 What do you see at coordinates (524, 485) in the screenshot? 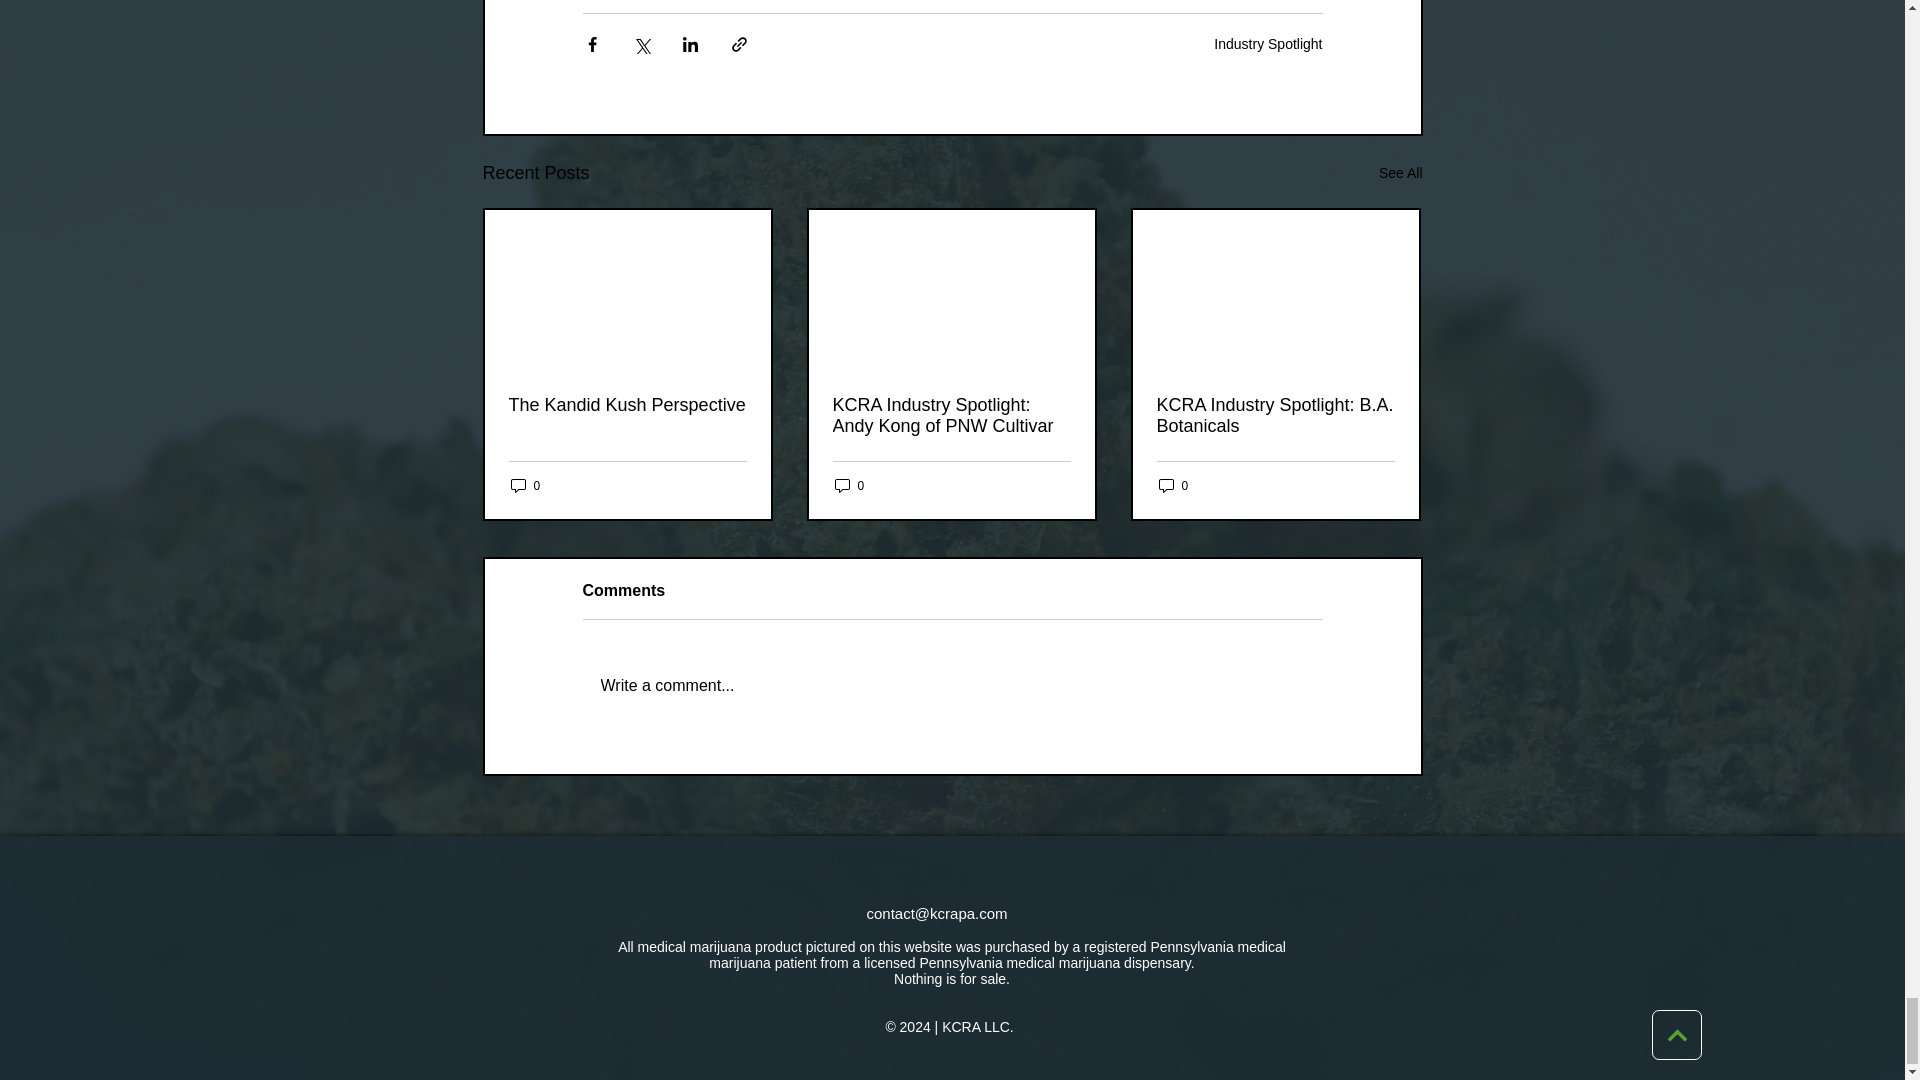
I see `0` at bounding box center [524, 485].